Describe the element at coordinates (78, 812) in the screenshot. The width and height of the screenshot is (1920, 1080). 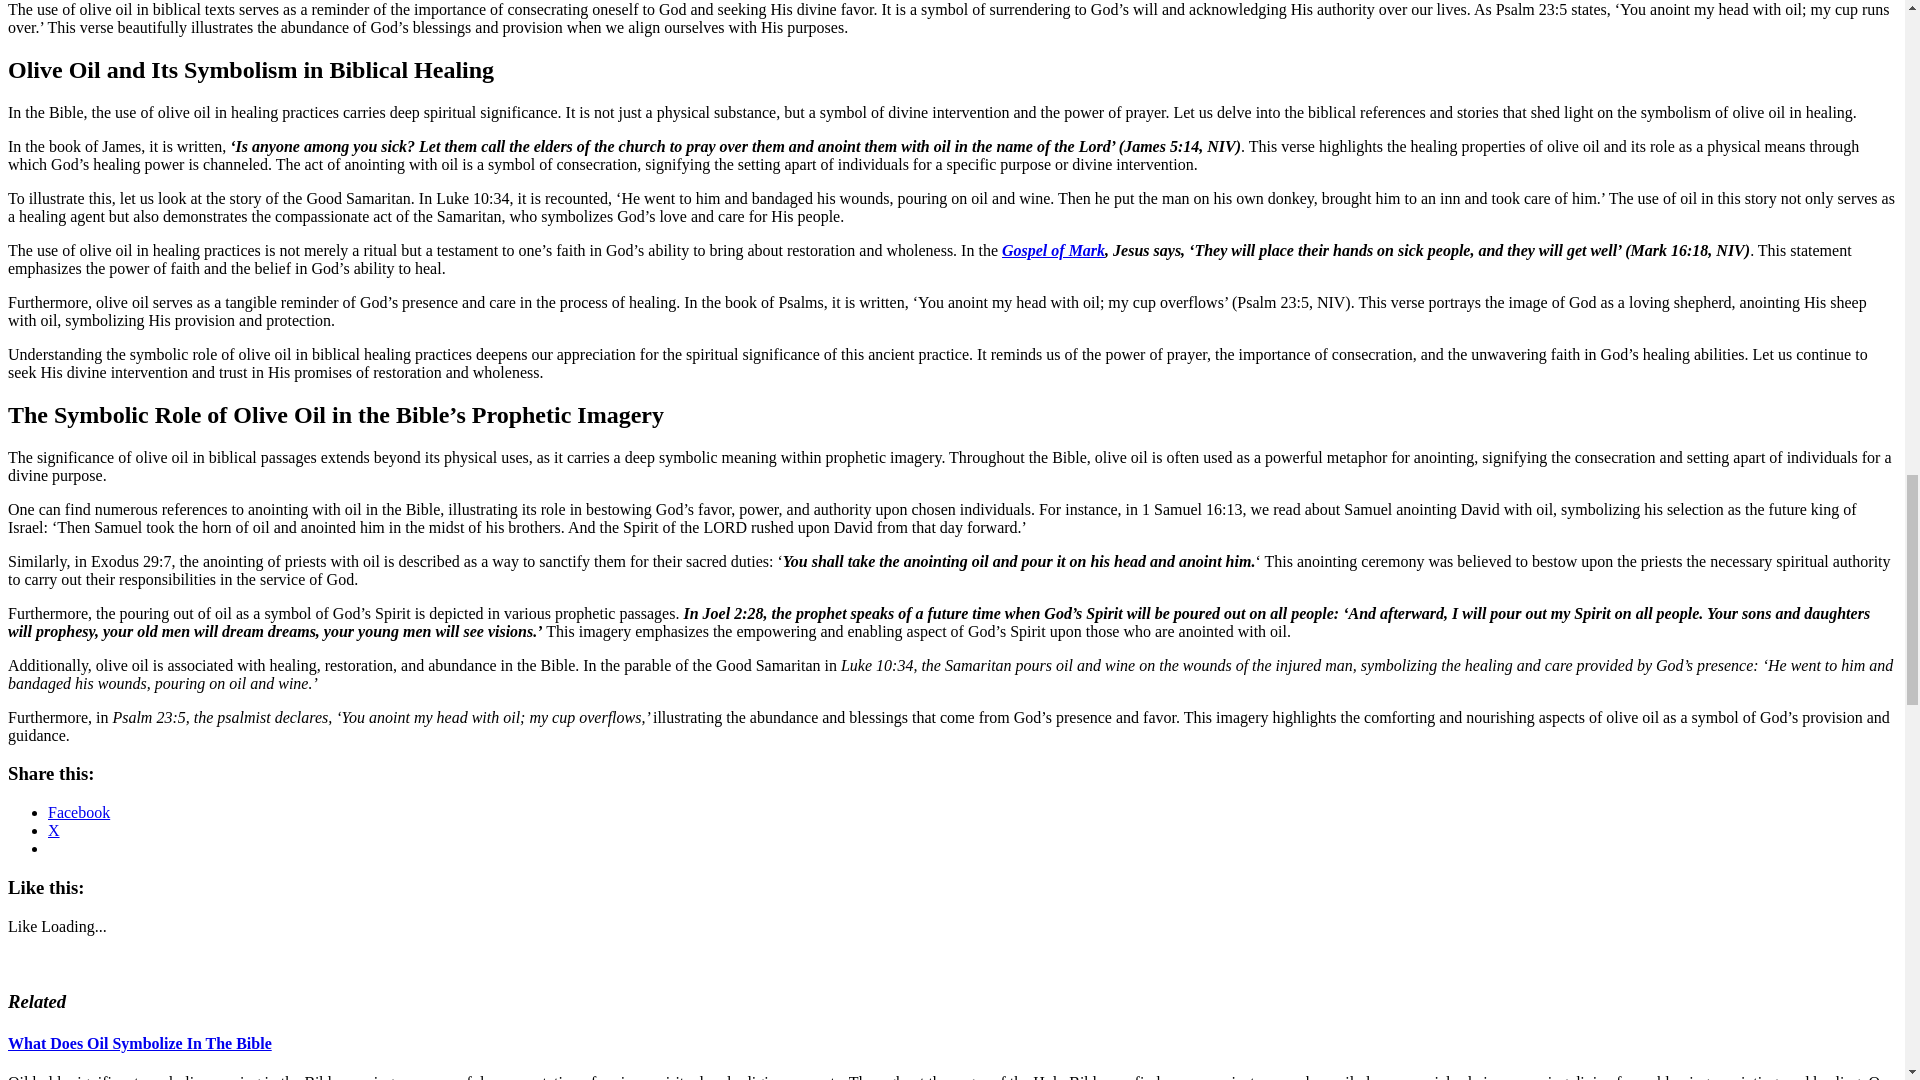
I see `Click to share on Facebook` at that location.